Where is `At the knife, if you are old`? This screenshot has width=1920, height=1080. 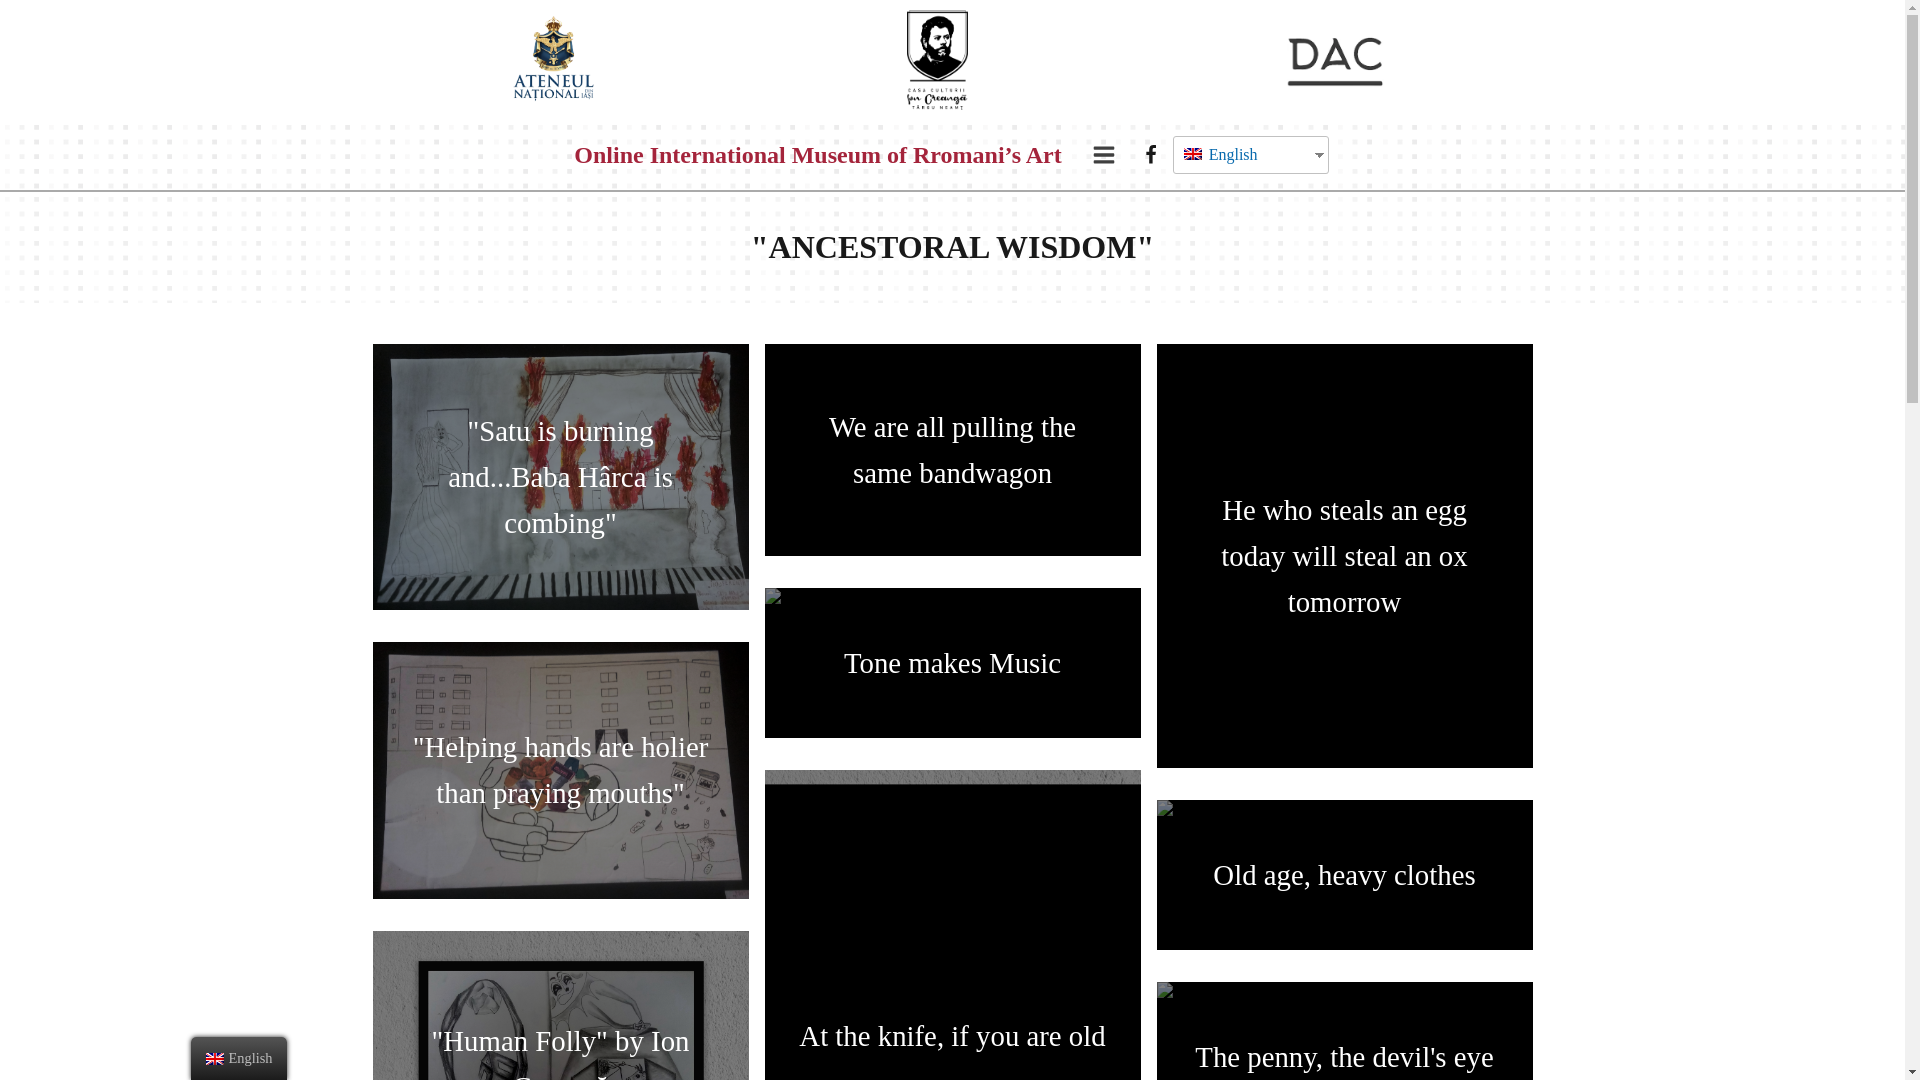 At the knife, if you are old is located at coordinates (952, 925).